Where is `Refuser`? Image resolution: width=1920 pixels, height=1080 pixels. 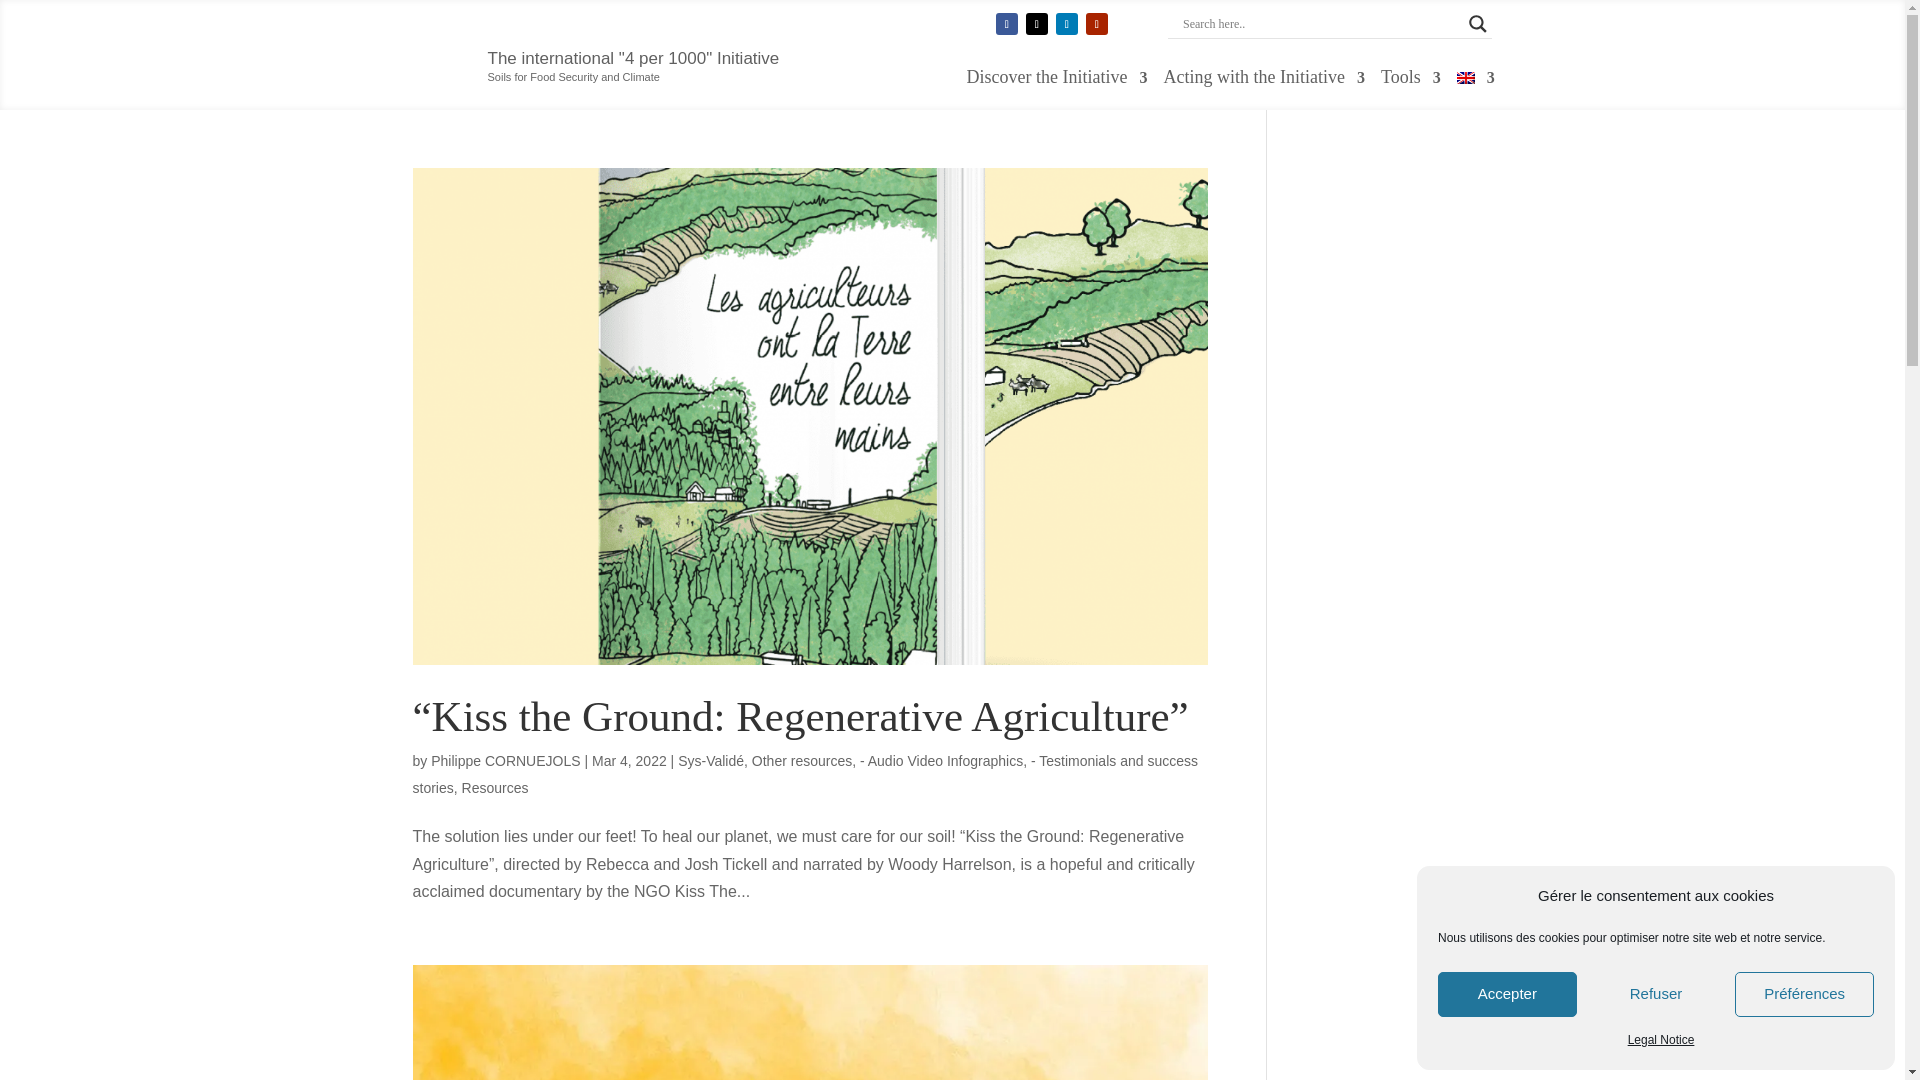
Refuser is located at coordinates (1656, 994).